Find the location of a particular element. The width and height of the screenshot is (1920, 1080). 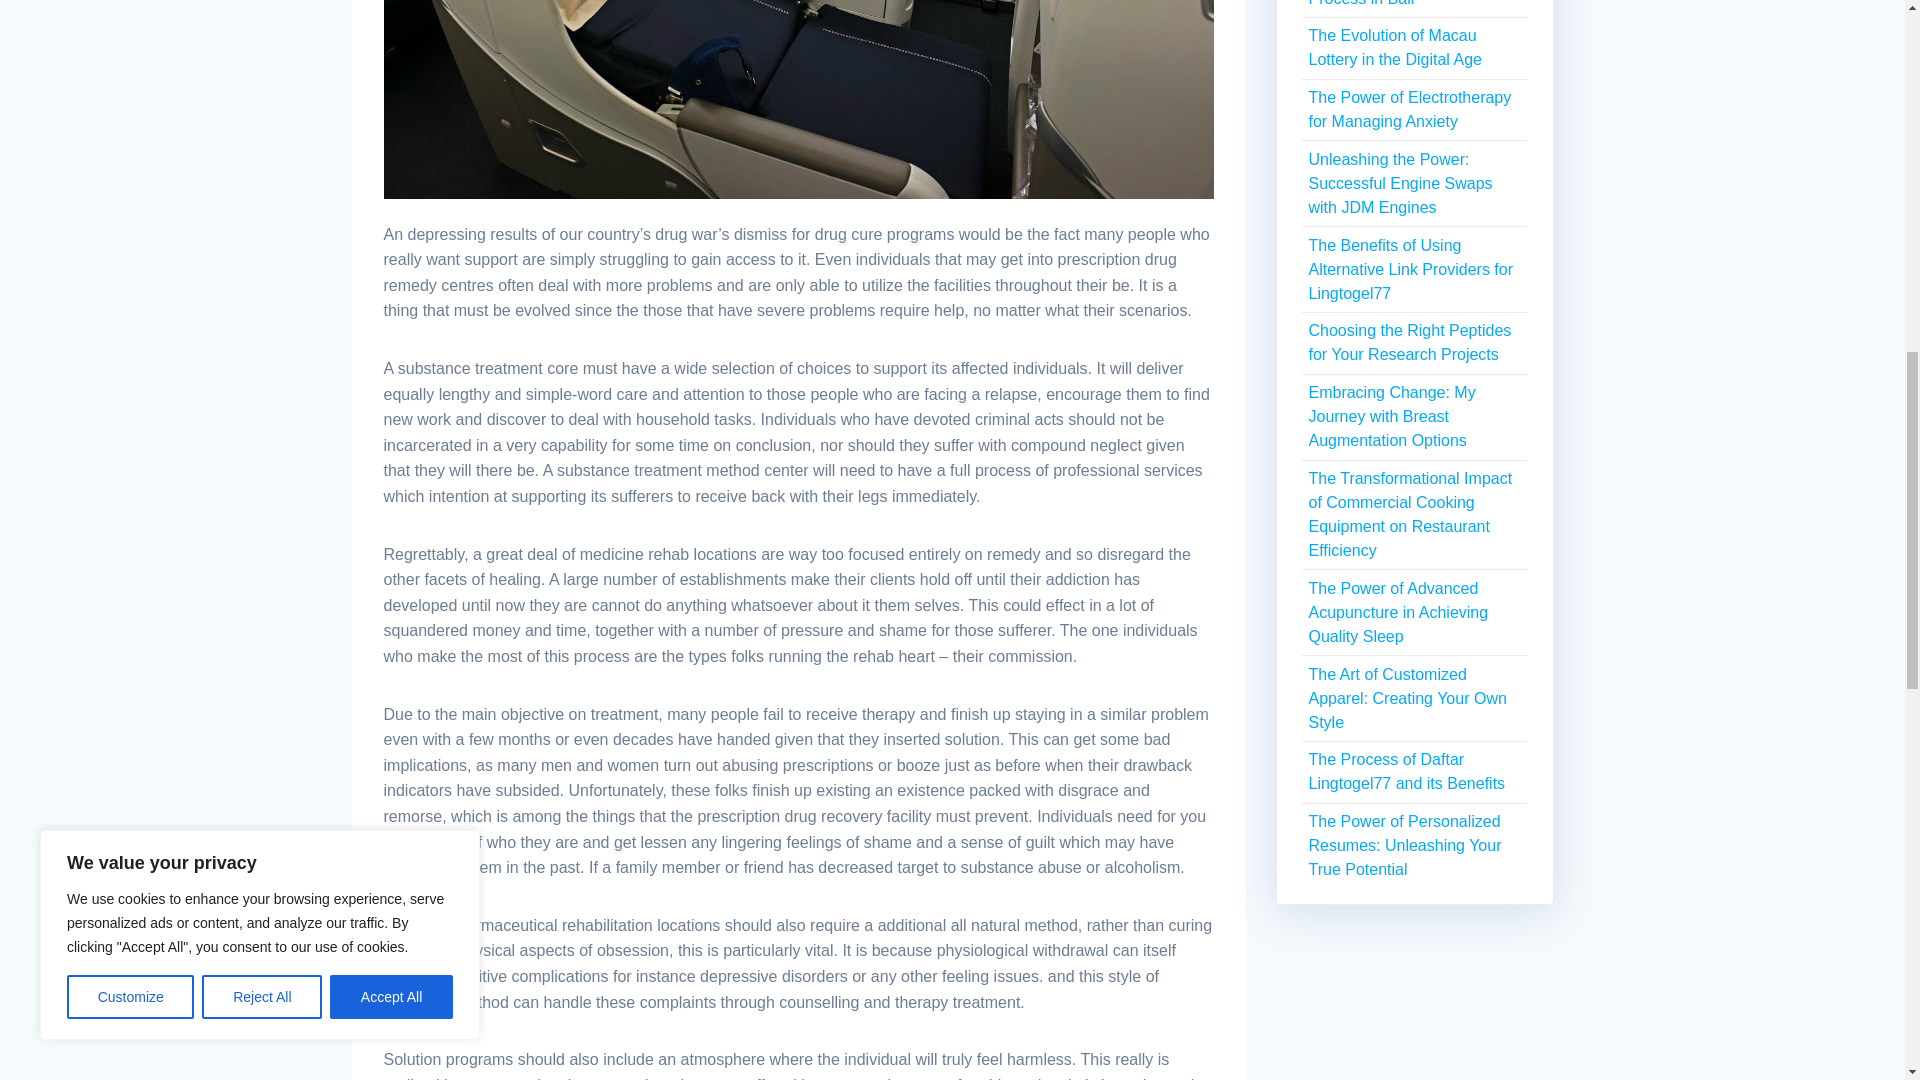

The Power of Electrotherapy for Managing Anxiety is located at coordinates (1409, 108).